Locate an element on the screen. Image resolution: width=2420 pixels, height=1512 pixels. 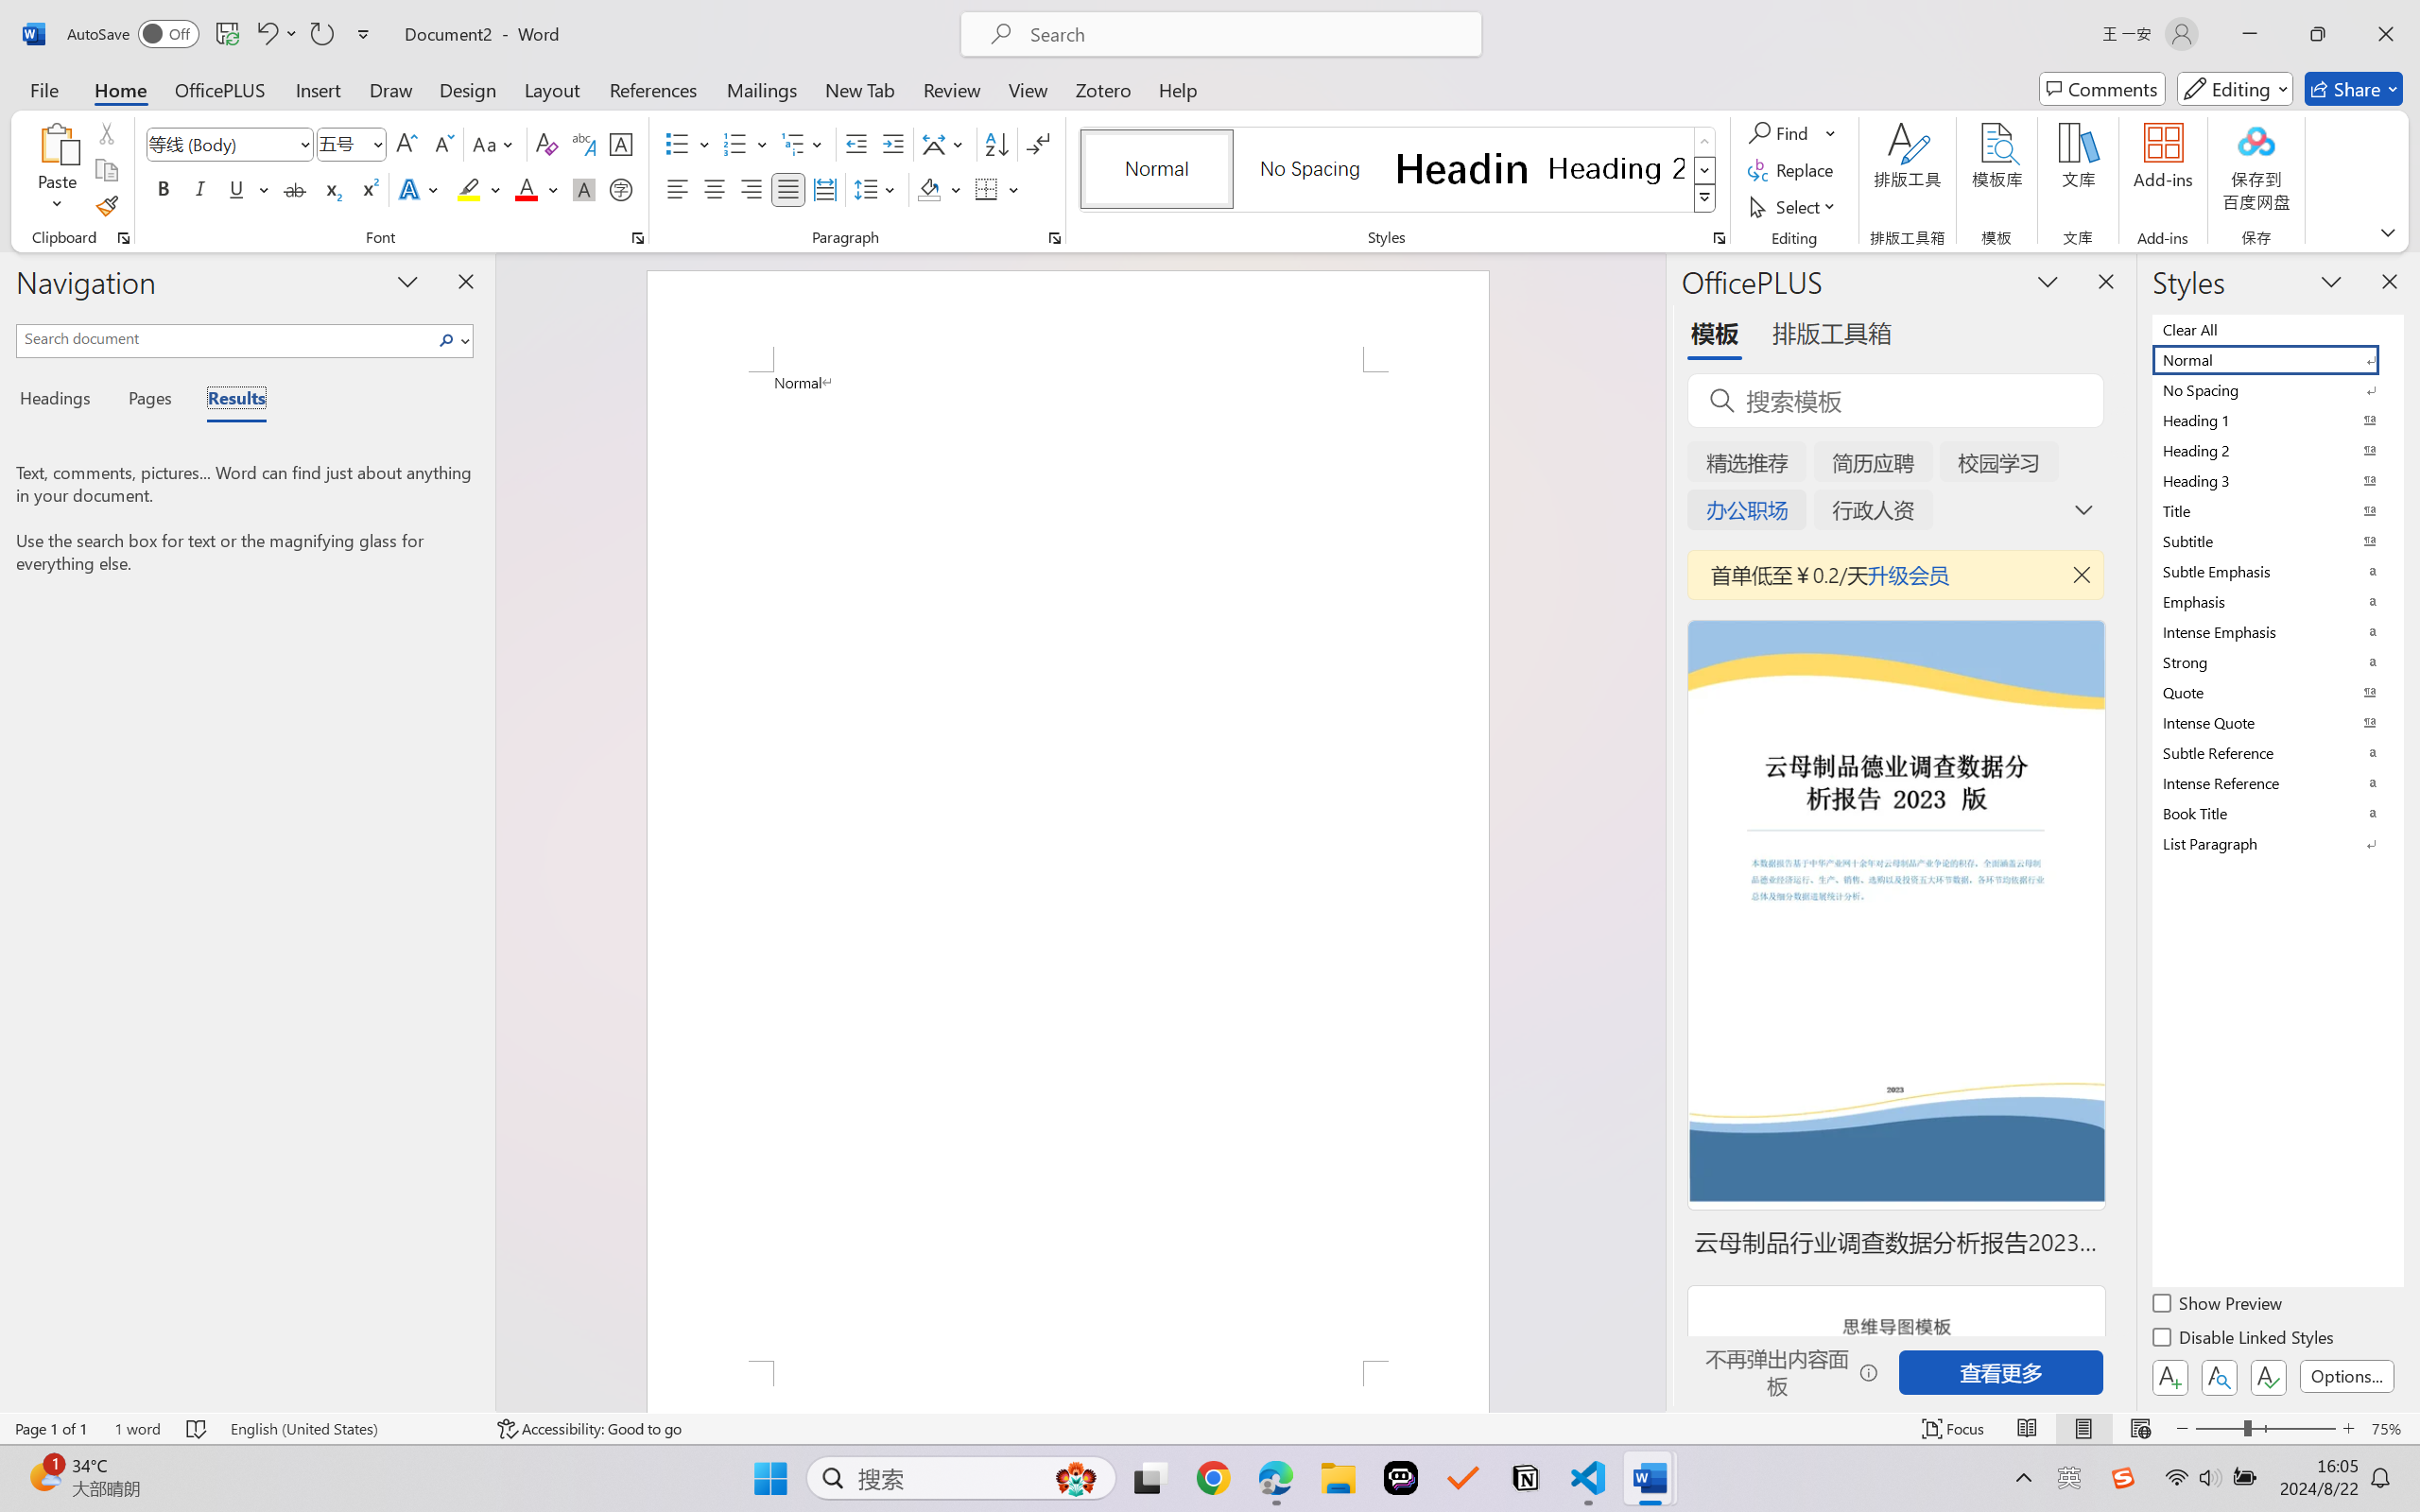
Styles... is located at coordinates (1719, 238).